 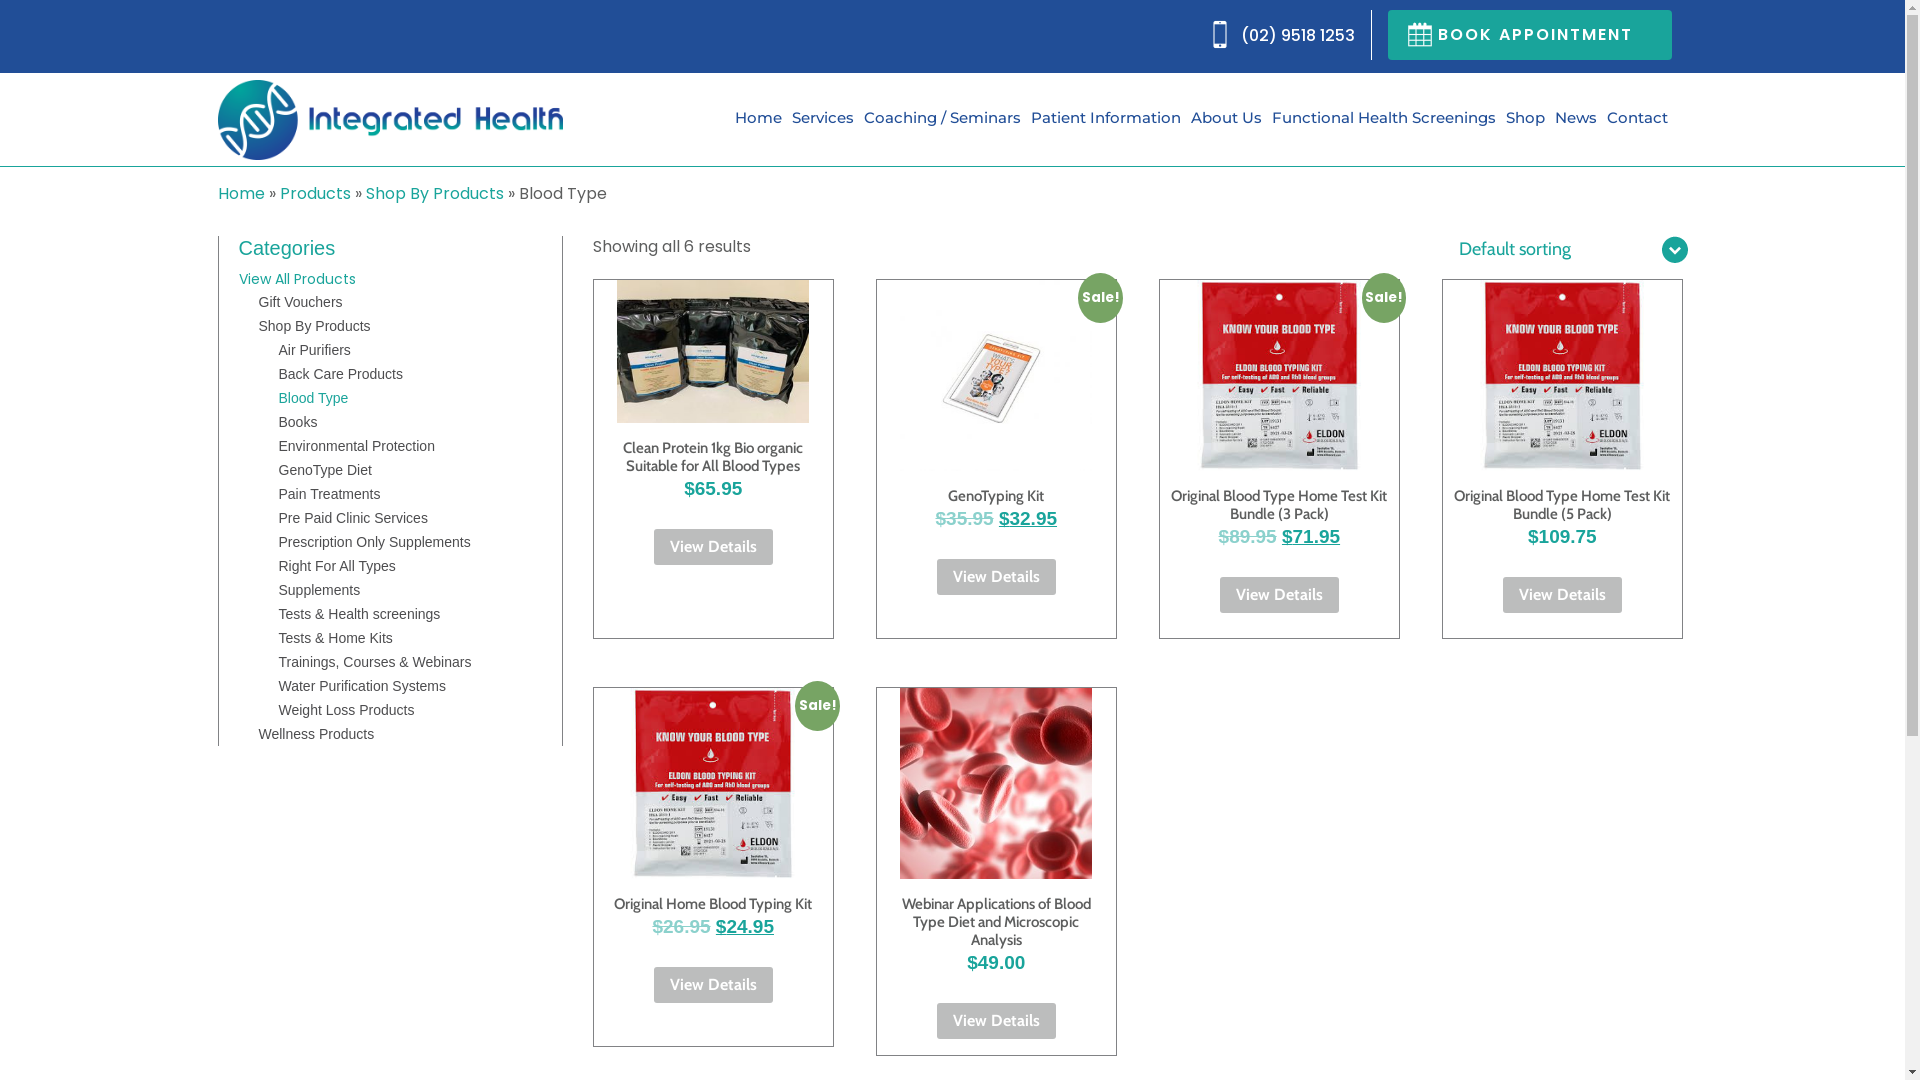 What do you see at coordinates (362, 686) in the screenshot?
I see `Water Purification Systems` at bounding box center [362, 686].